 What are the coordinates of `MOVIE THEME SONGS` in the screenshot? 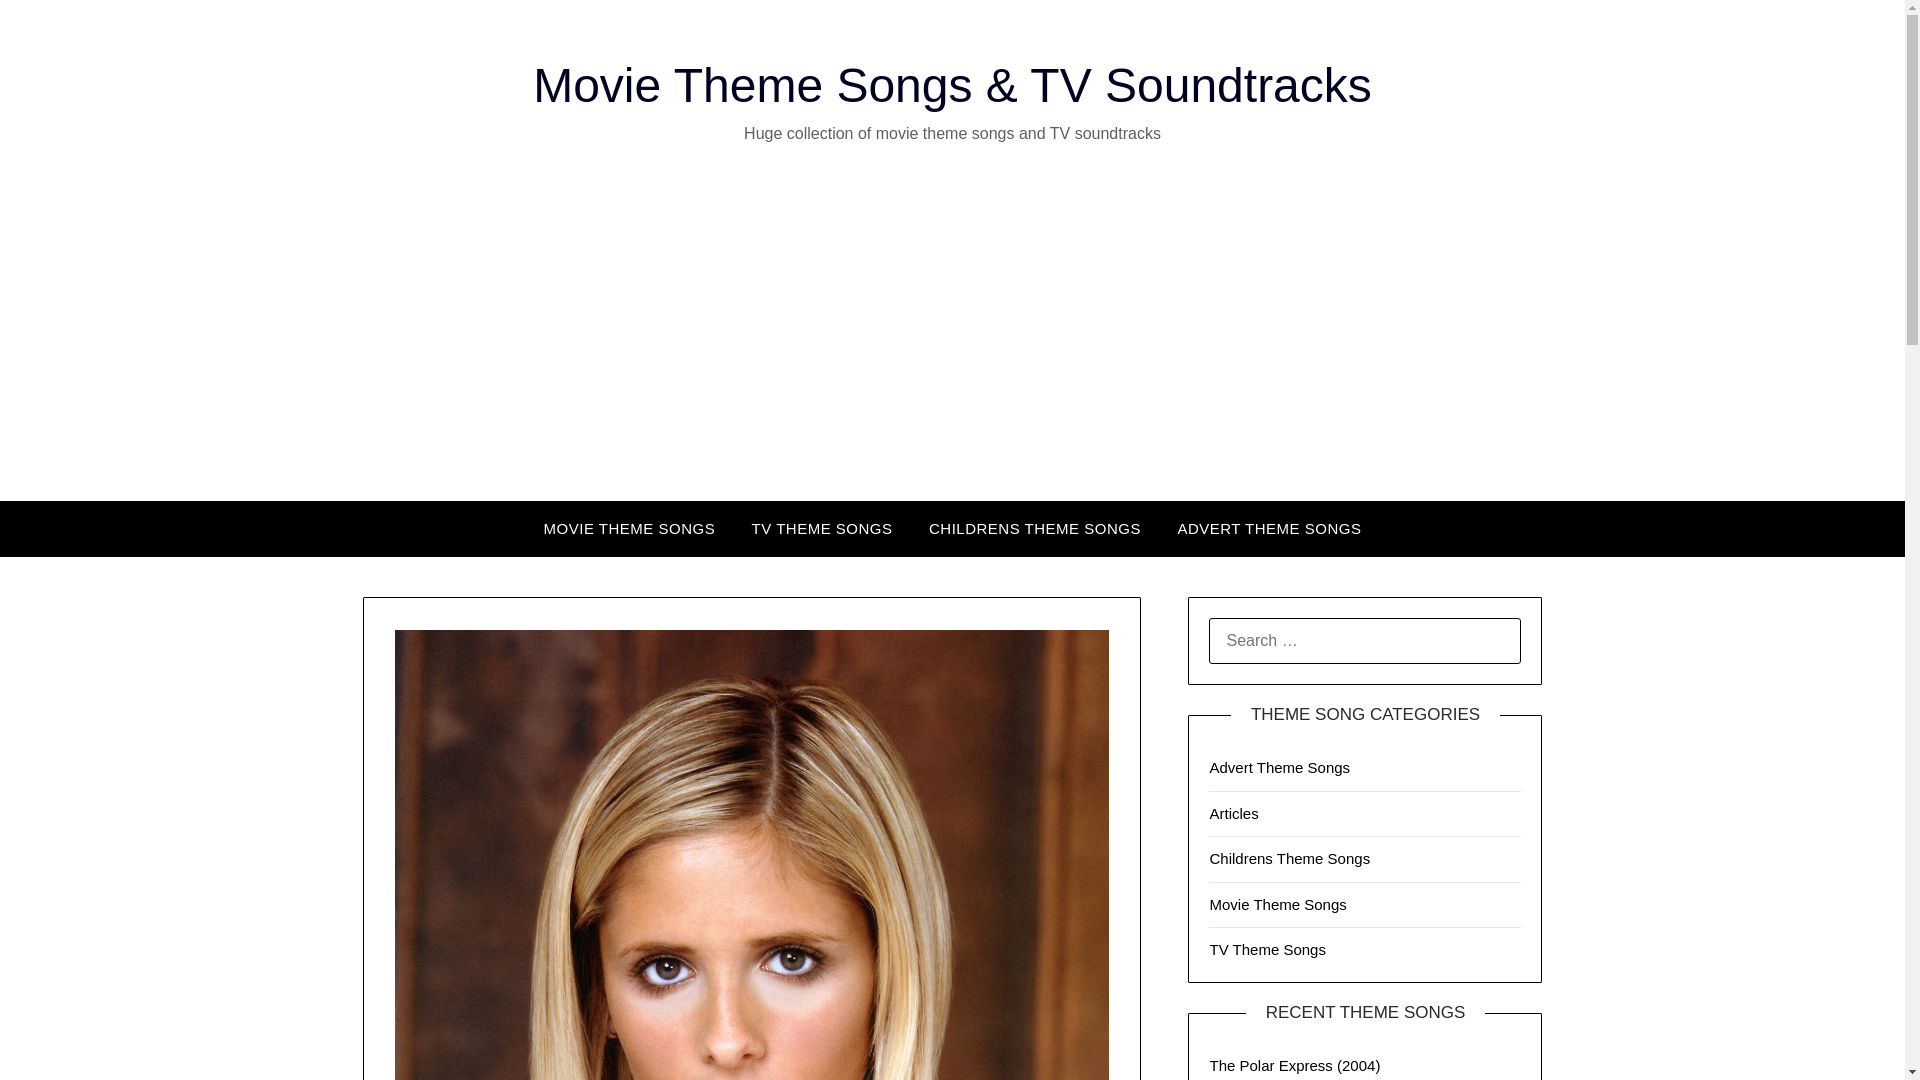 It's located at (630, 529).